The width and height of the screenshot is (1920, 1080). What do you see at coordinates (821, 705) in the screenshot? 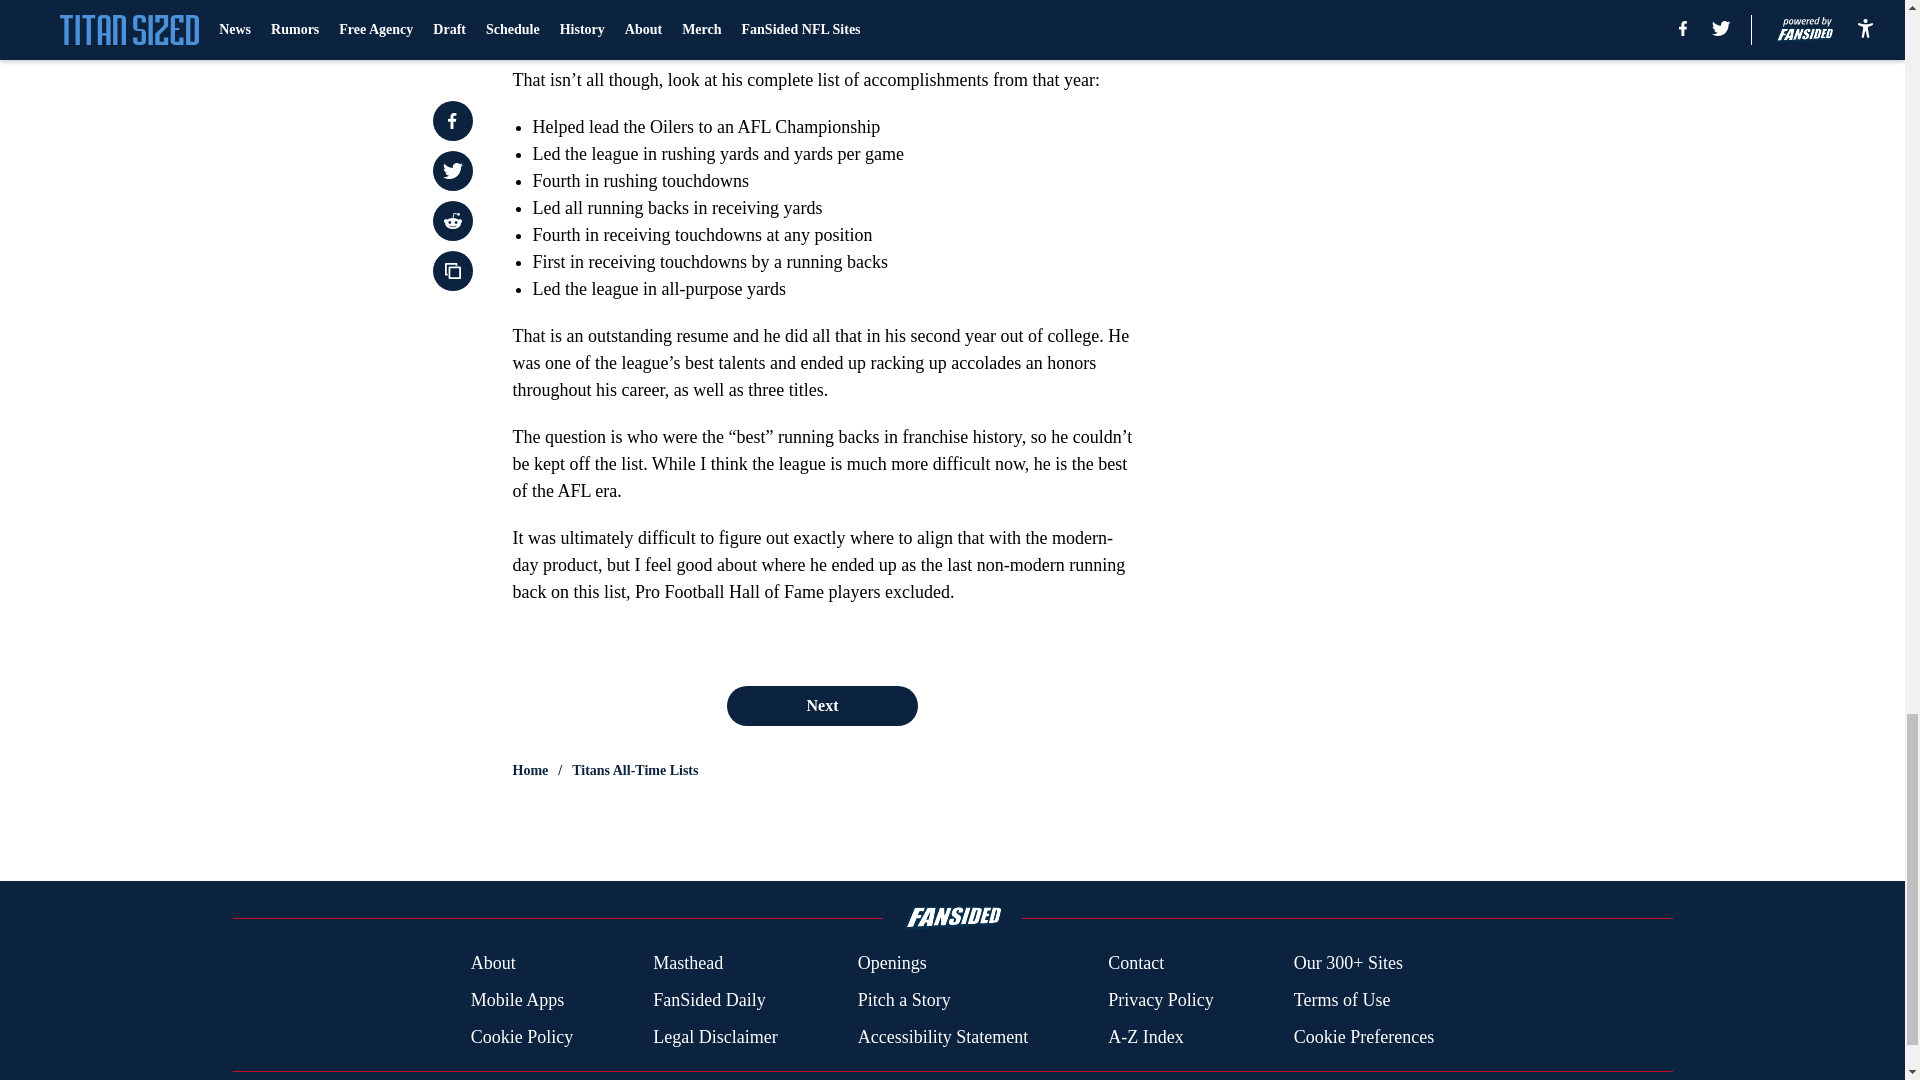
I see `Next` at bounding box center [821, 705].